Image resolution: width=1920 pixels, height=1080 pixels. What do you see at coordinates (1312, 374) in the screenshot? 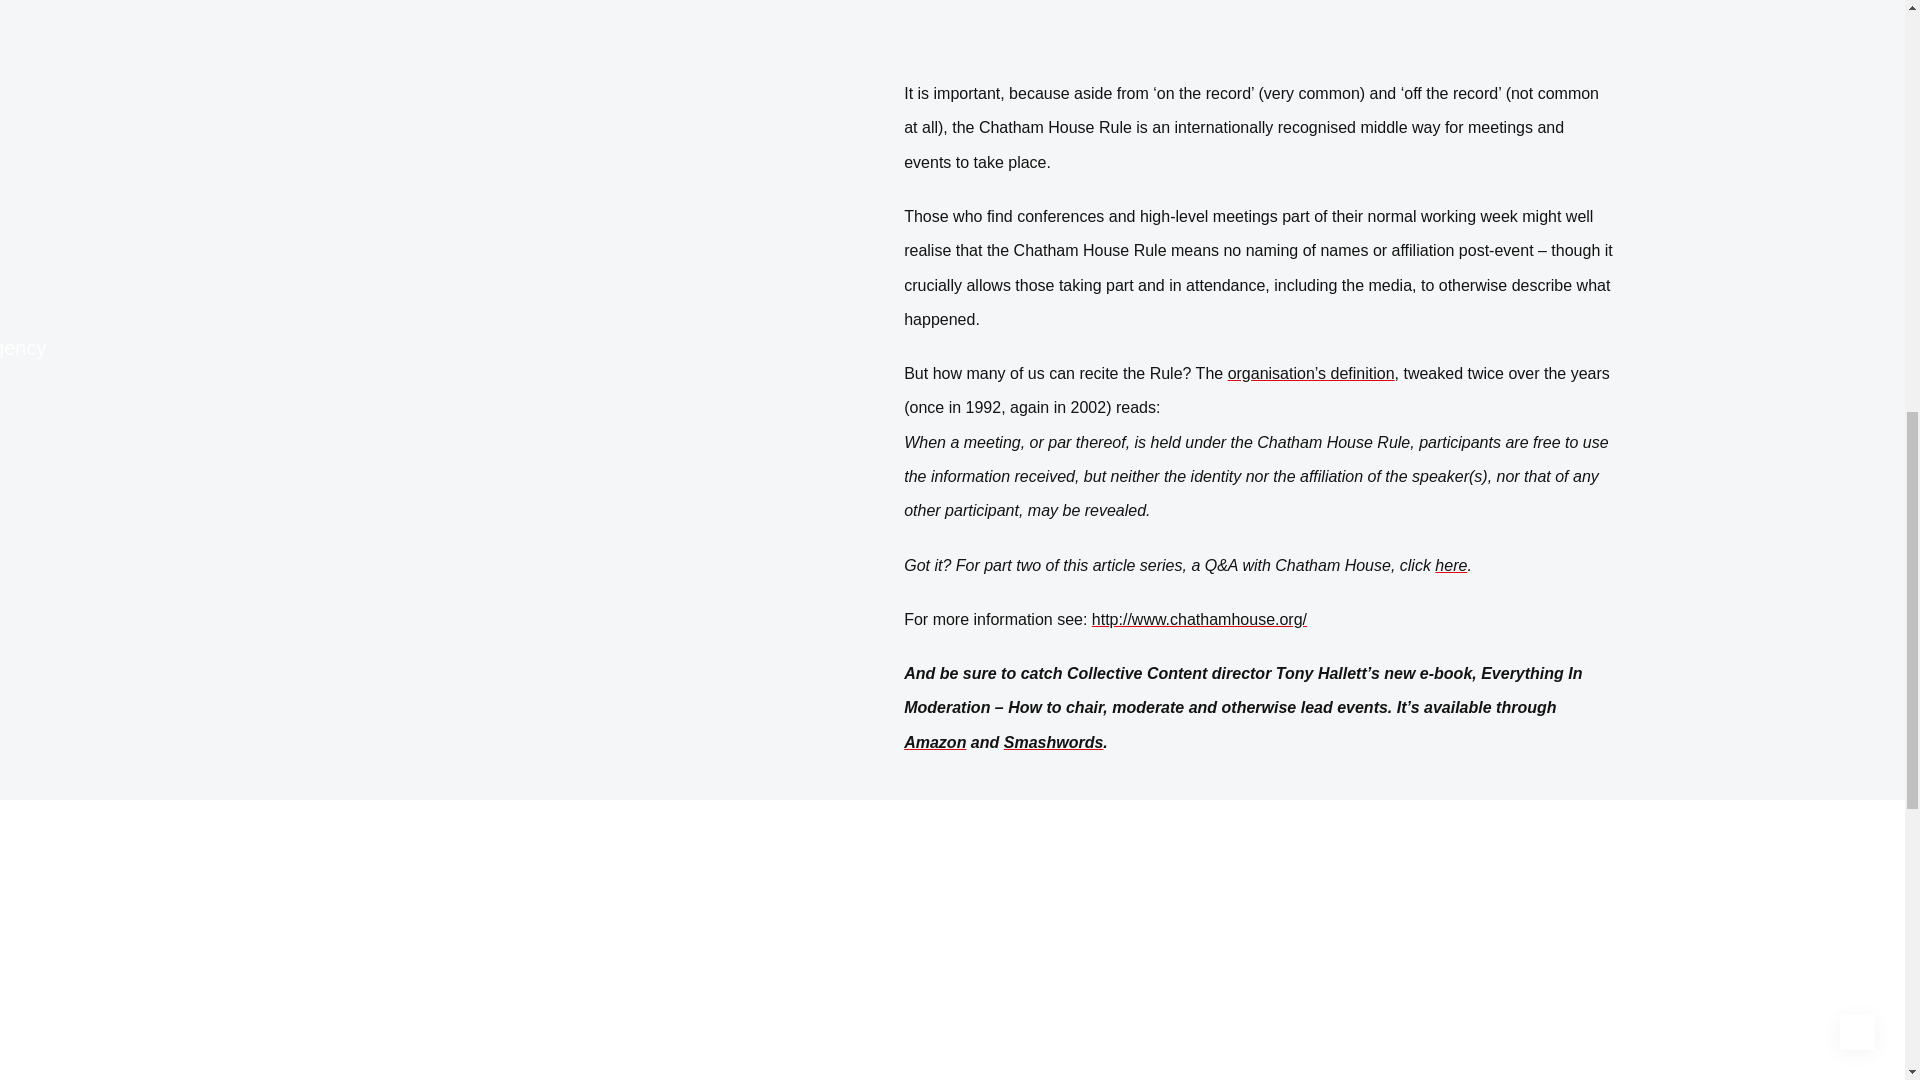
I see `Definition of the Chatham House Rule` at bounding box center [1312, 374].